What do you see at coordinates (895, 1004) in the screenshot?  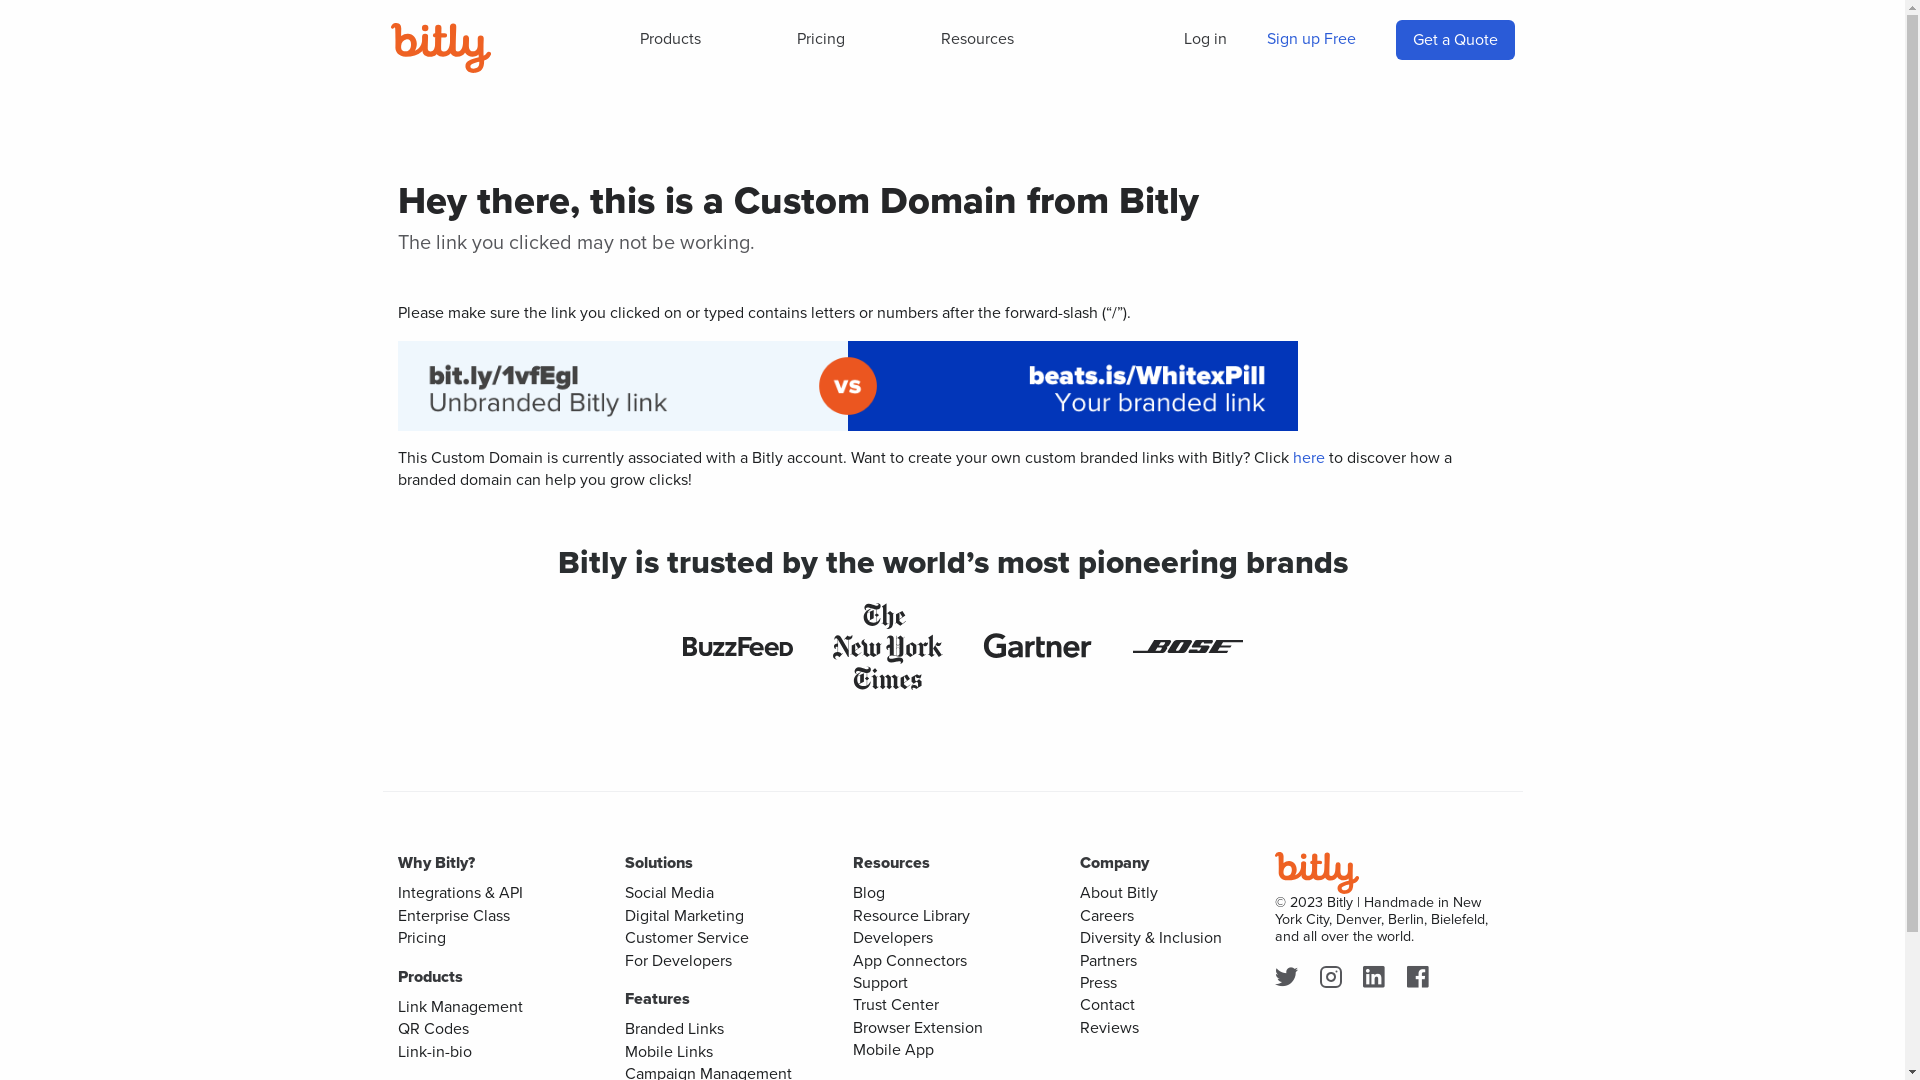 I see `Trust Center` at bounding box center [895, 1004].